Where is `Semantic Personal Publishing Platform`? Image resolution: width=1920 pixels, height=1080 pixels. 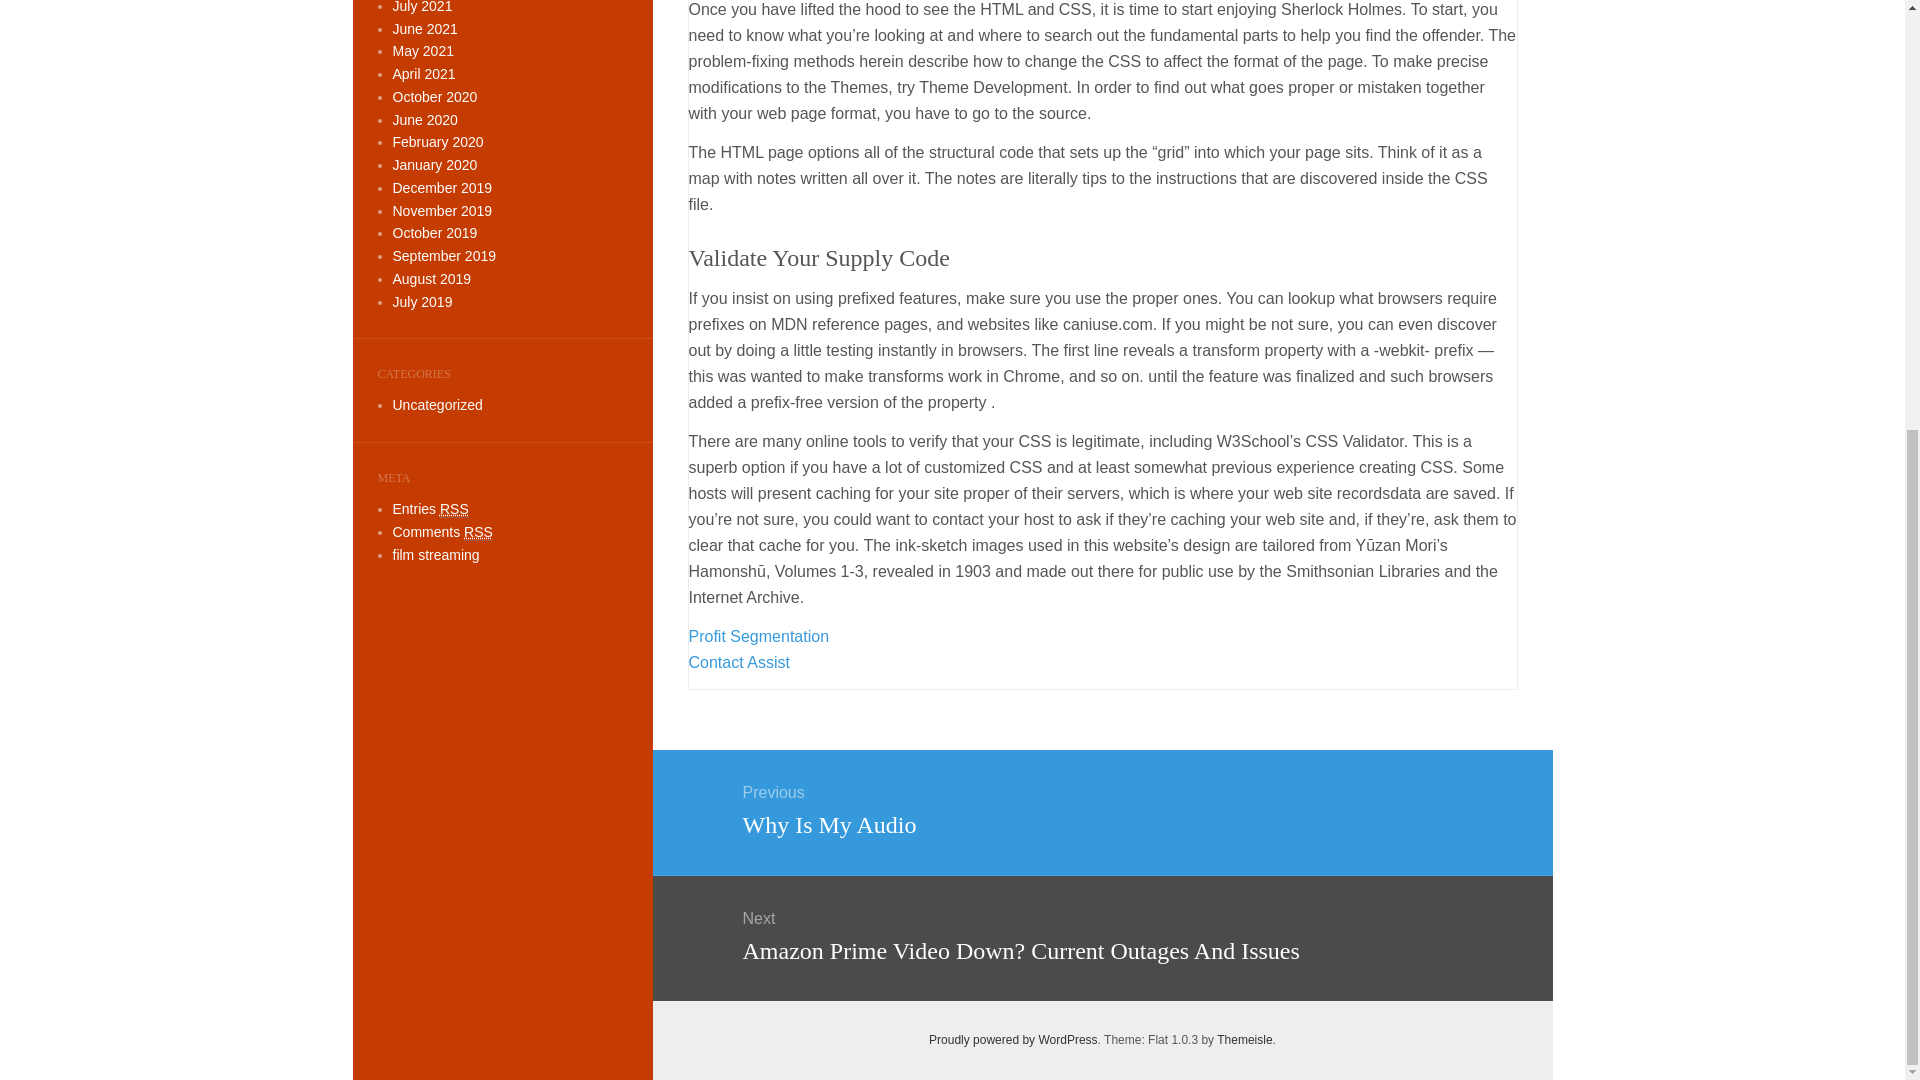
Semantic Personal Publishing Platform is located at coordinates (1014, 1039).